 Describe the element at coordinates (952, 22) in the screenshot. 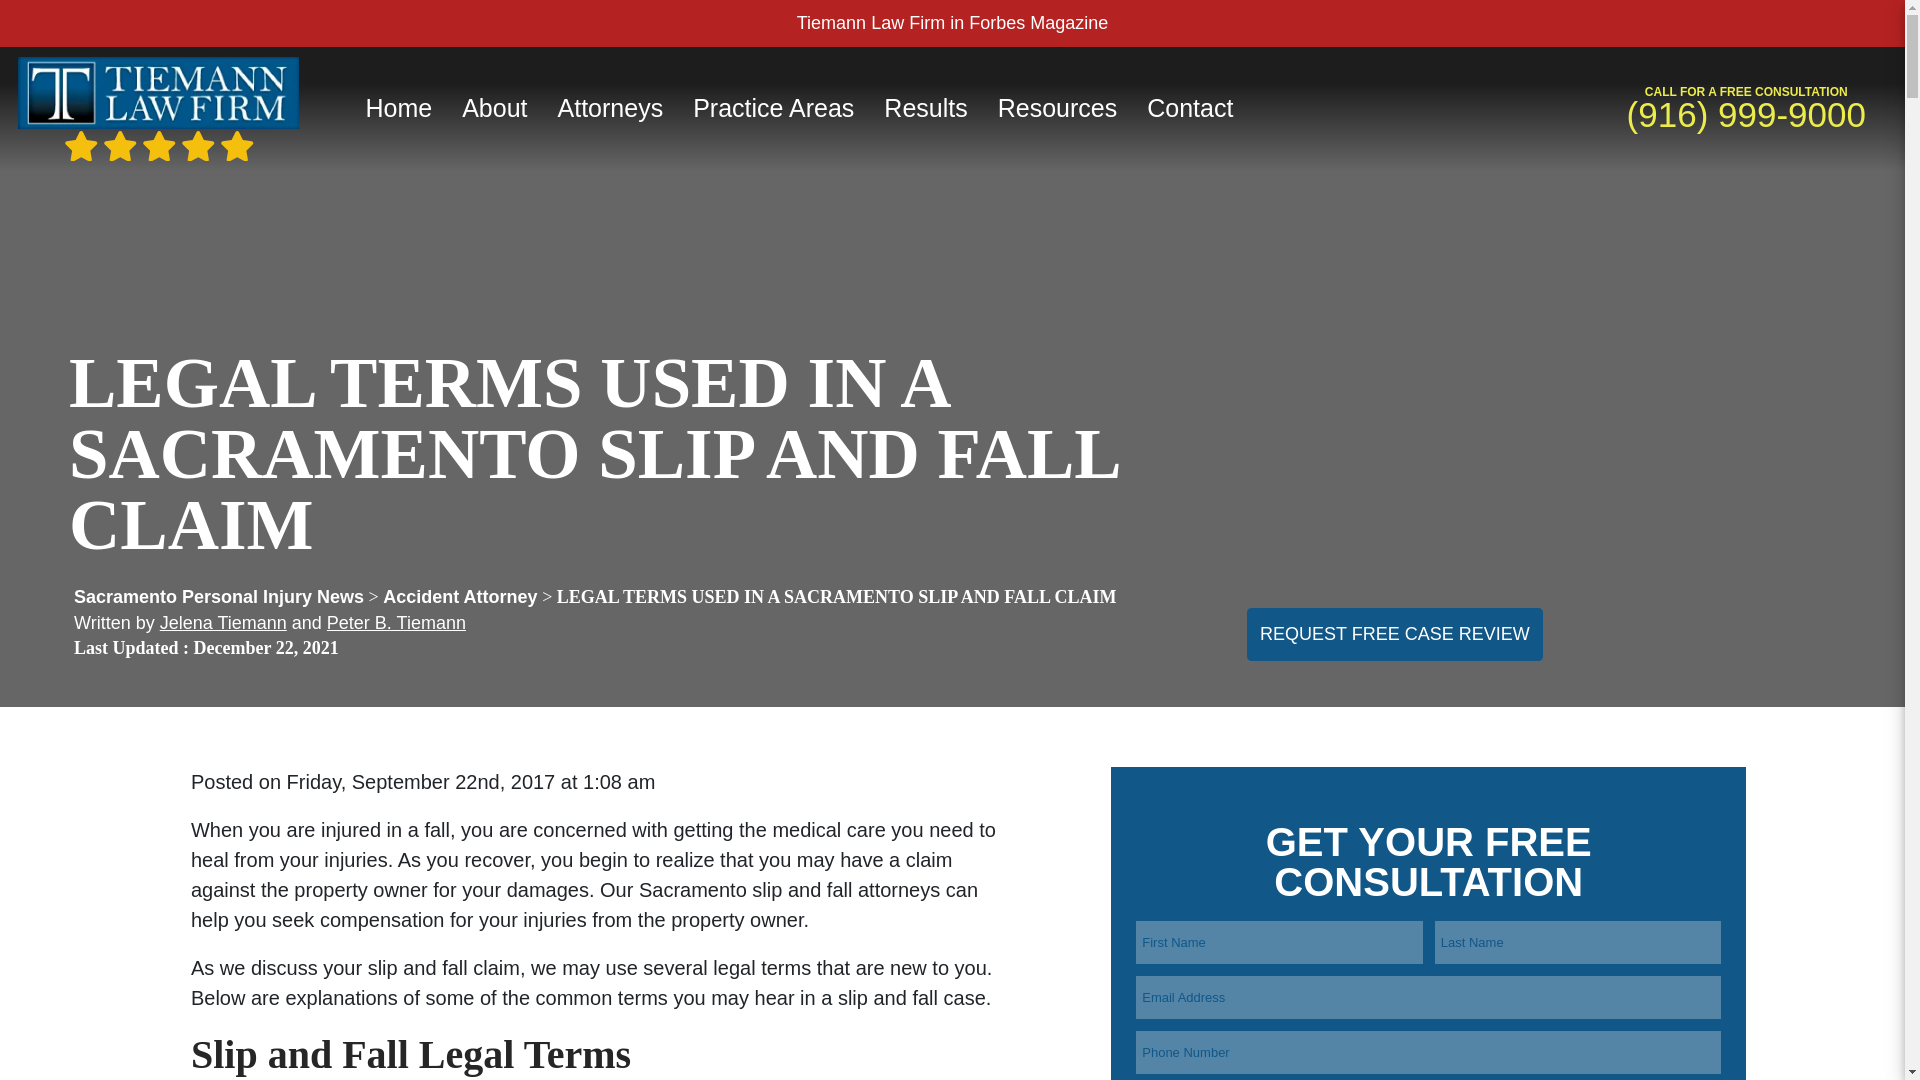

I see `Tiemann Law Firm in Forbes Magazine` at that location.